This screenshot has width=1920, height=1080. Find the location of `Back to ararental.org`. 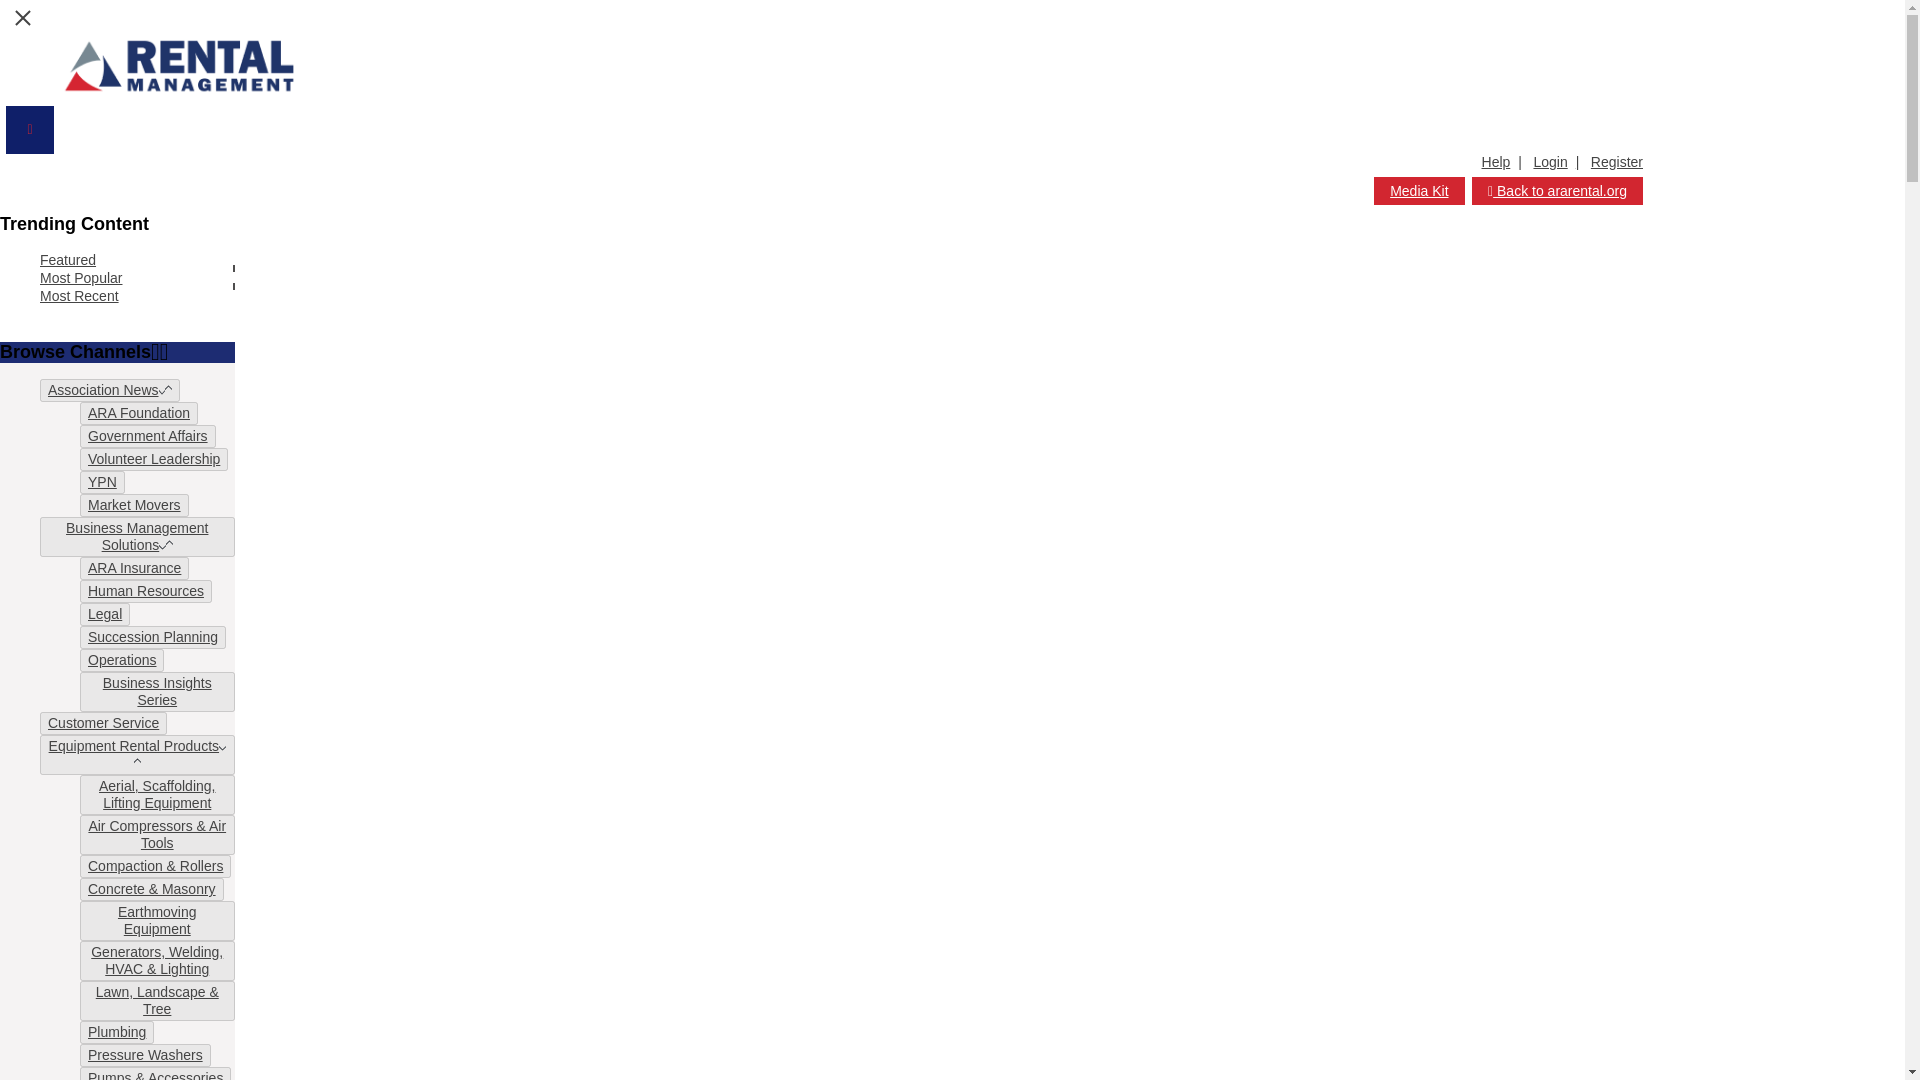

Back to ararental.org is located at coordinates (1558, 191).